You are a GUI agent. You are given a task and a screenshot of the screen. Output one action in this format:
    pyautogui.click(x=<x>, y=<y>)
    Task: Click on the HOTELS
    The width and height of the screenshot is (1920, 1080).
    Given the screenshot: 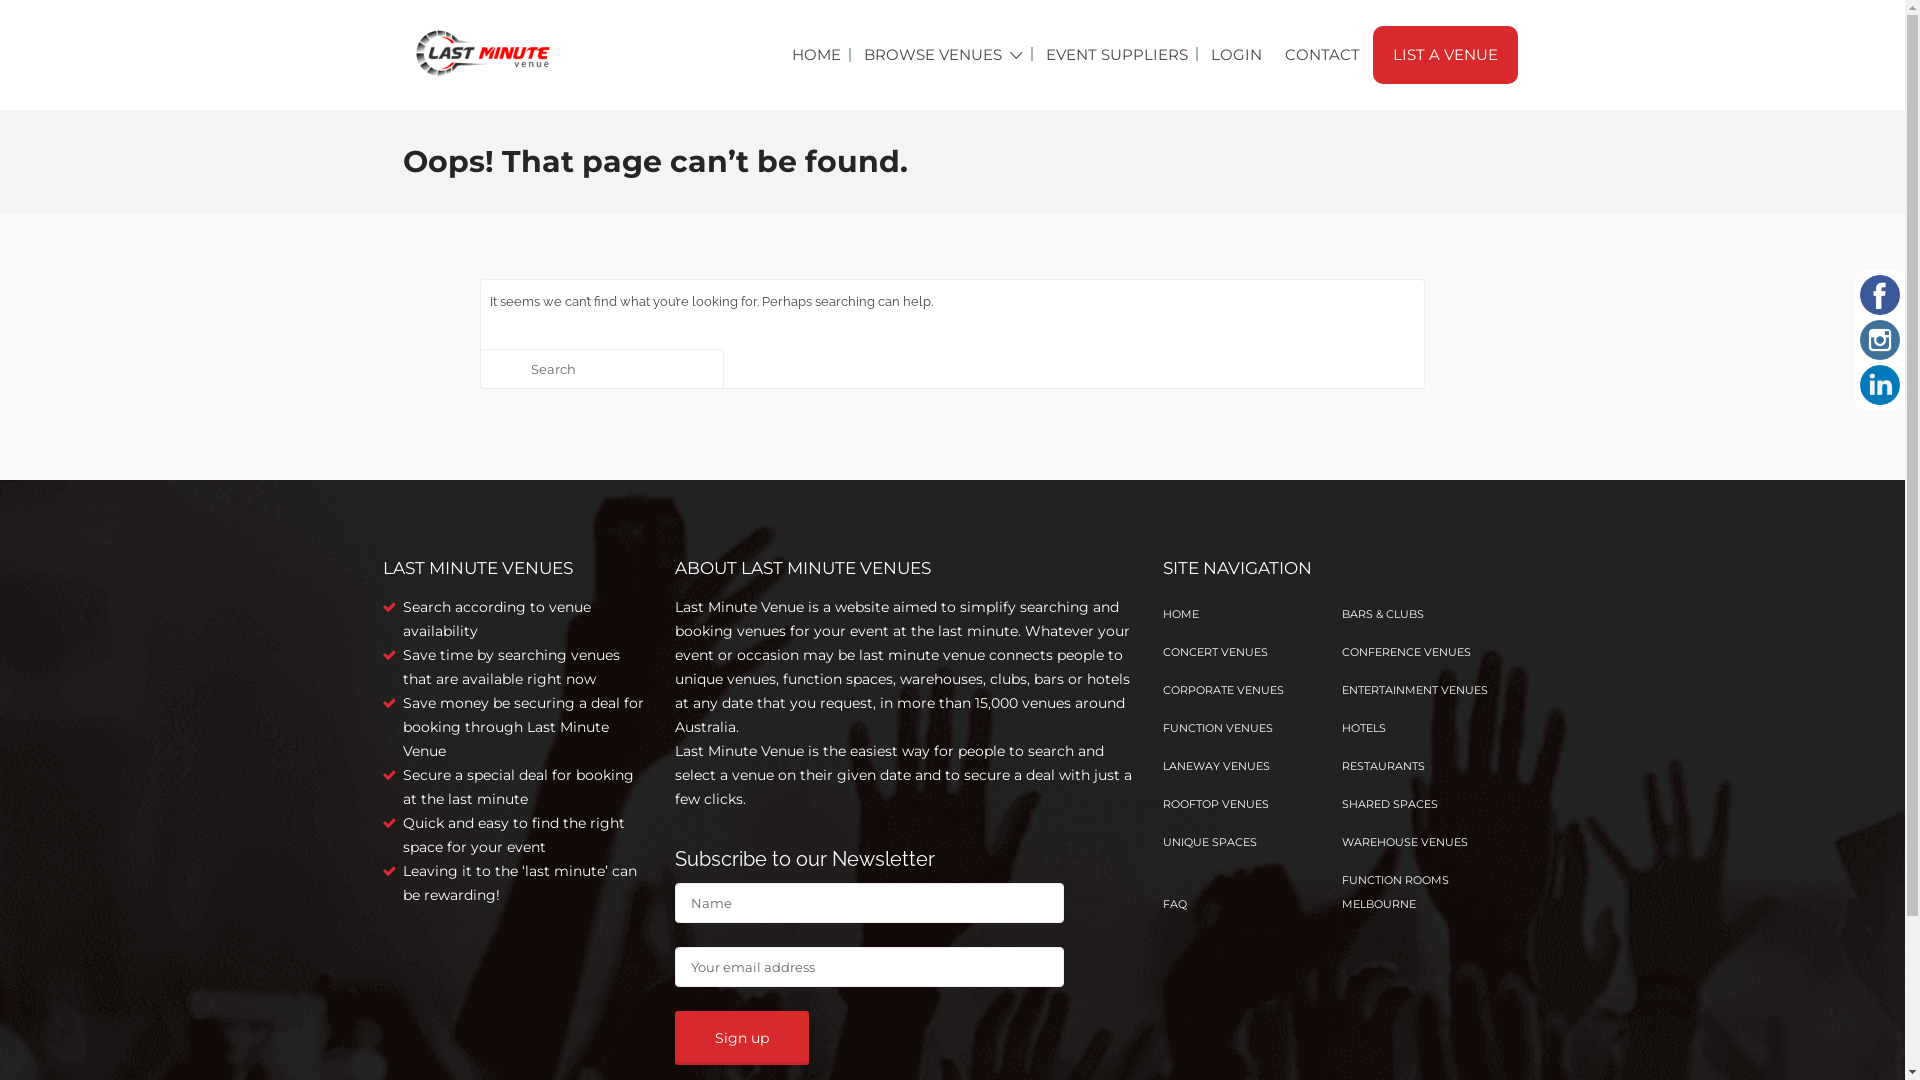 What is the action you would take?
    pyautogui.click(x=1364, y=728)
    